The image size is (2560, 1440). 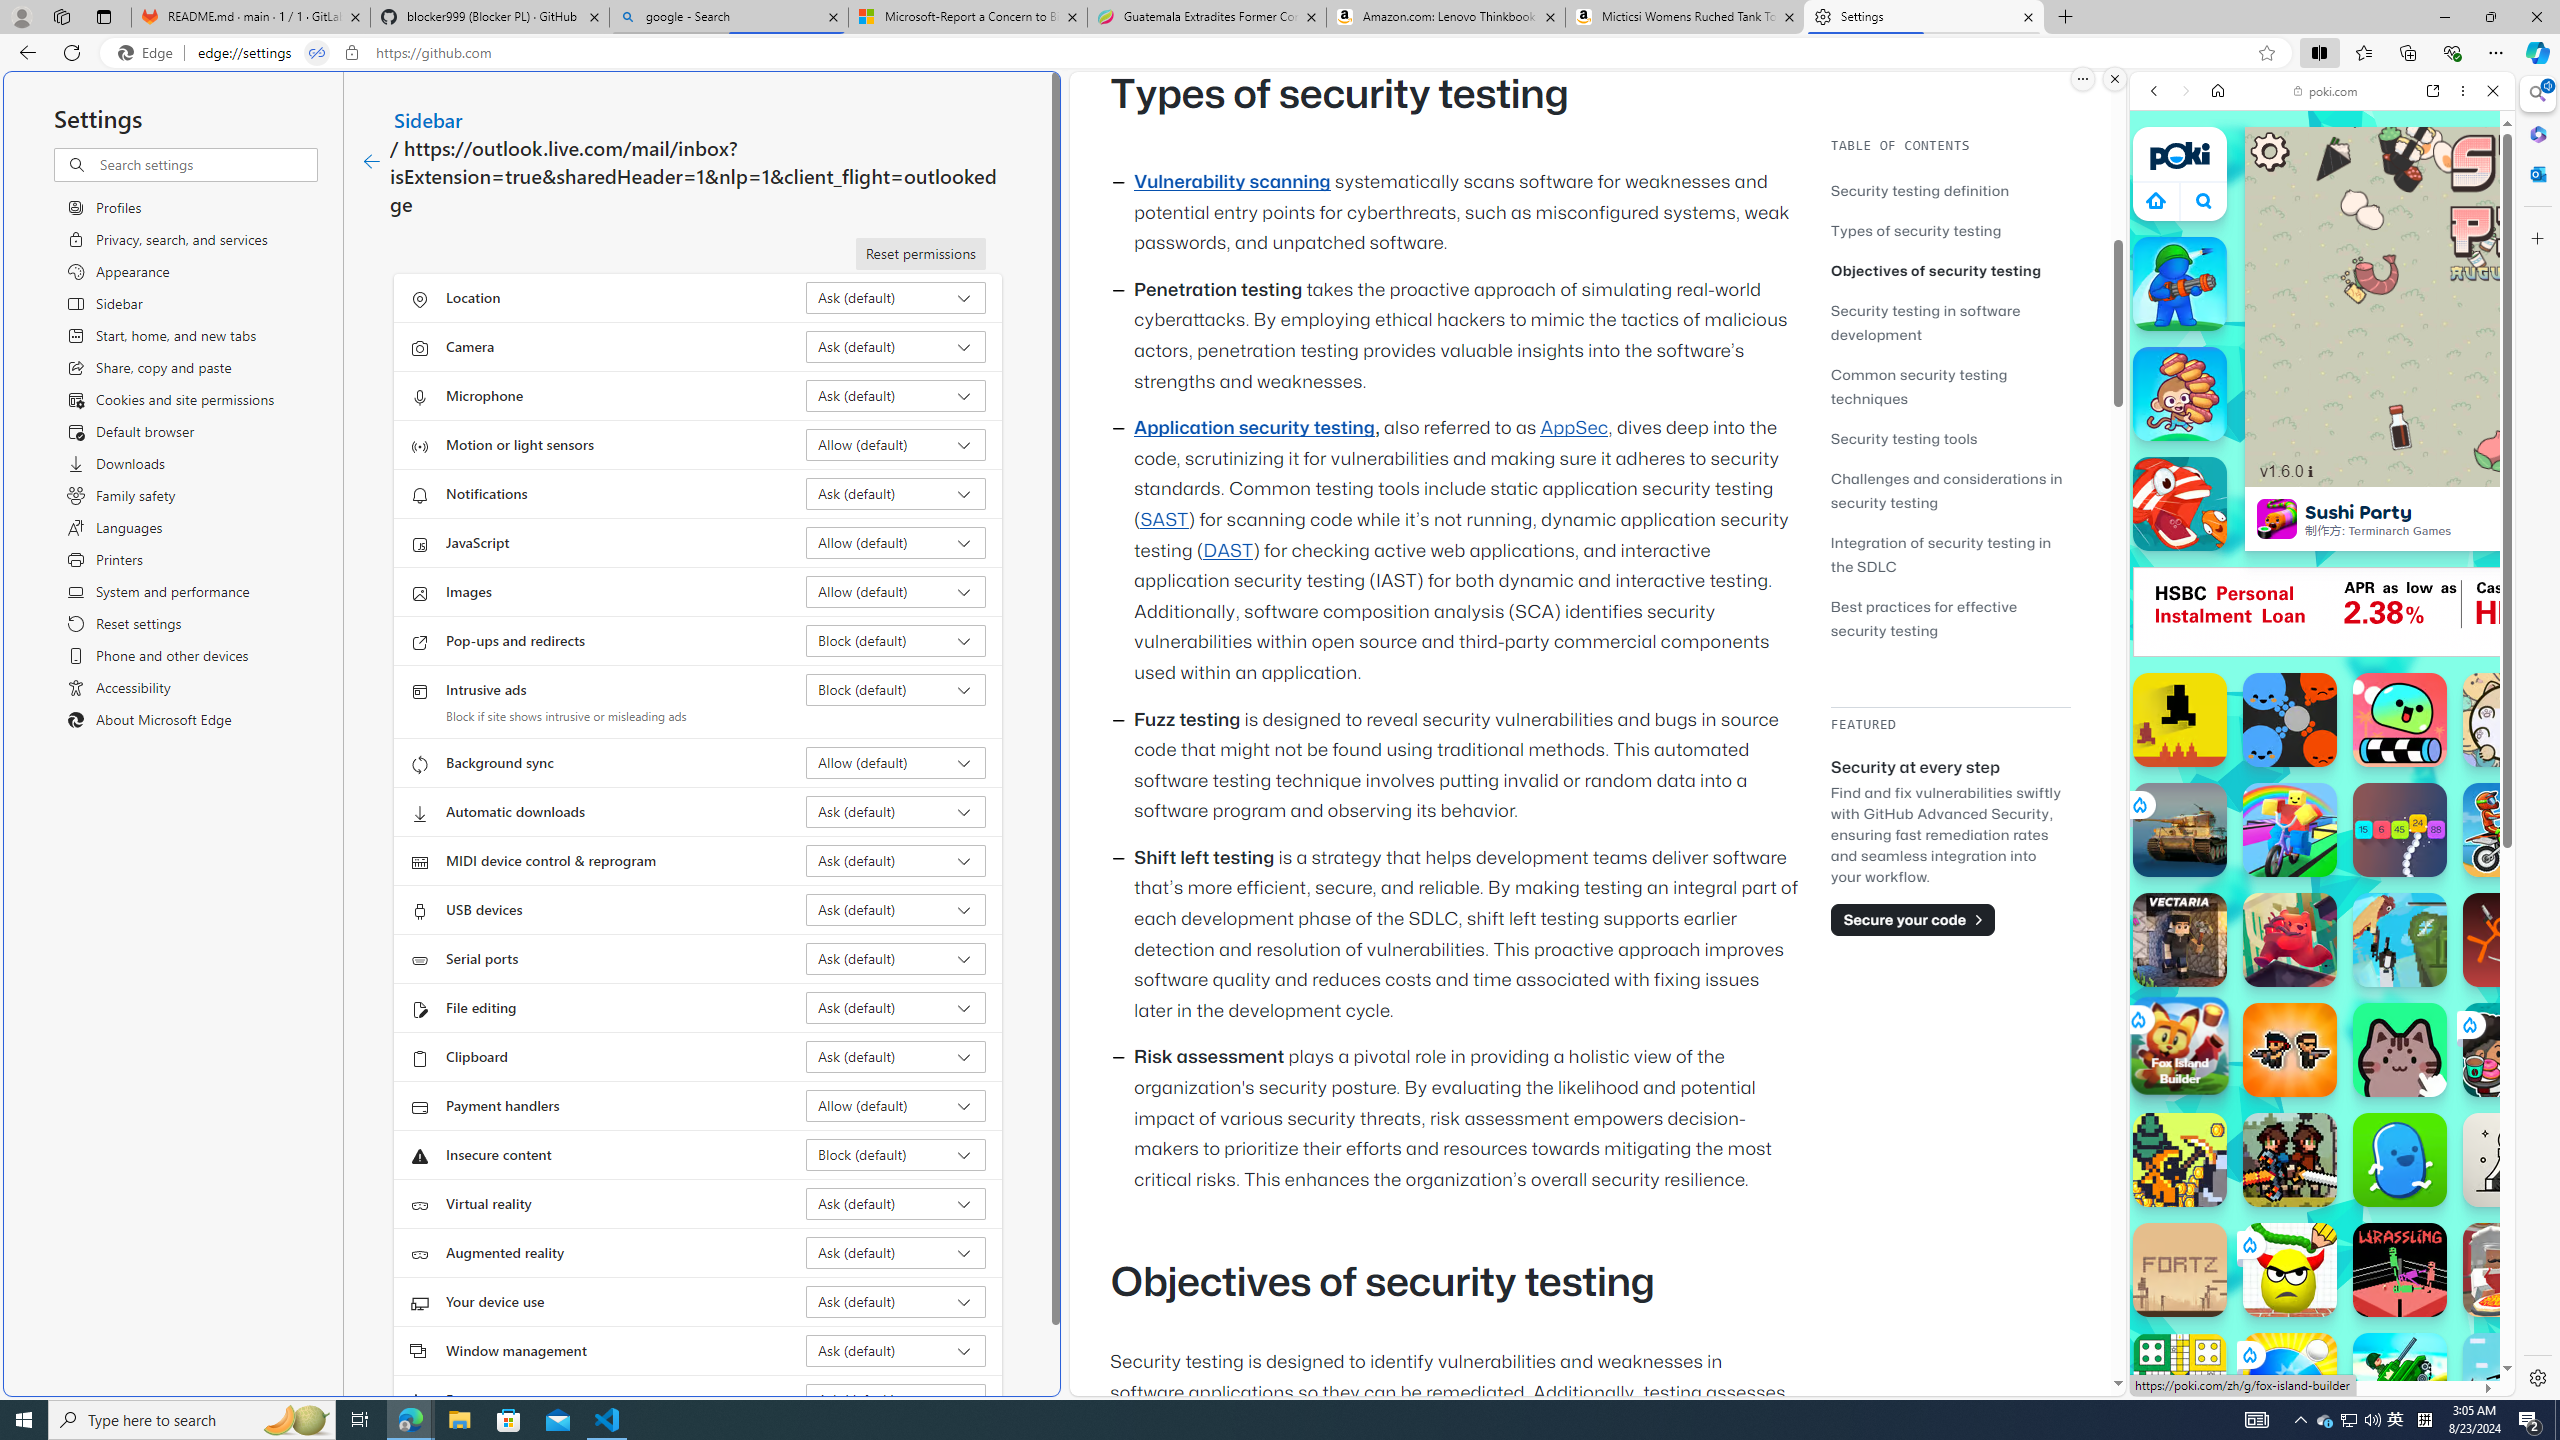 I want to click on AutomationID: lgp, so click(x=2564, y=274).